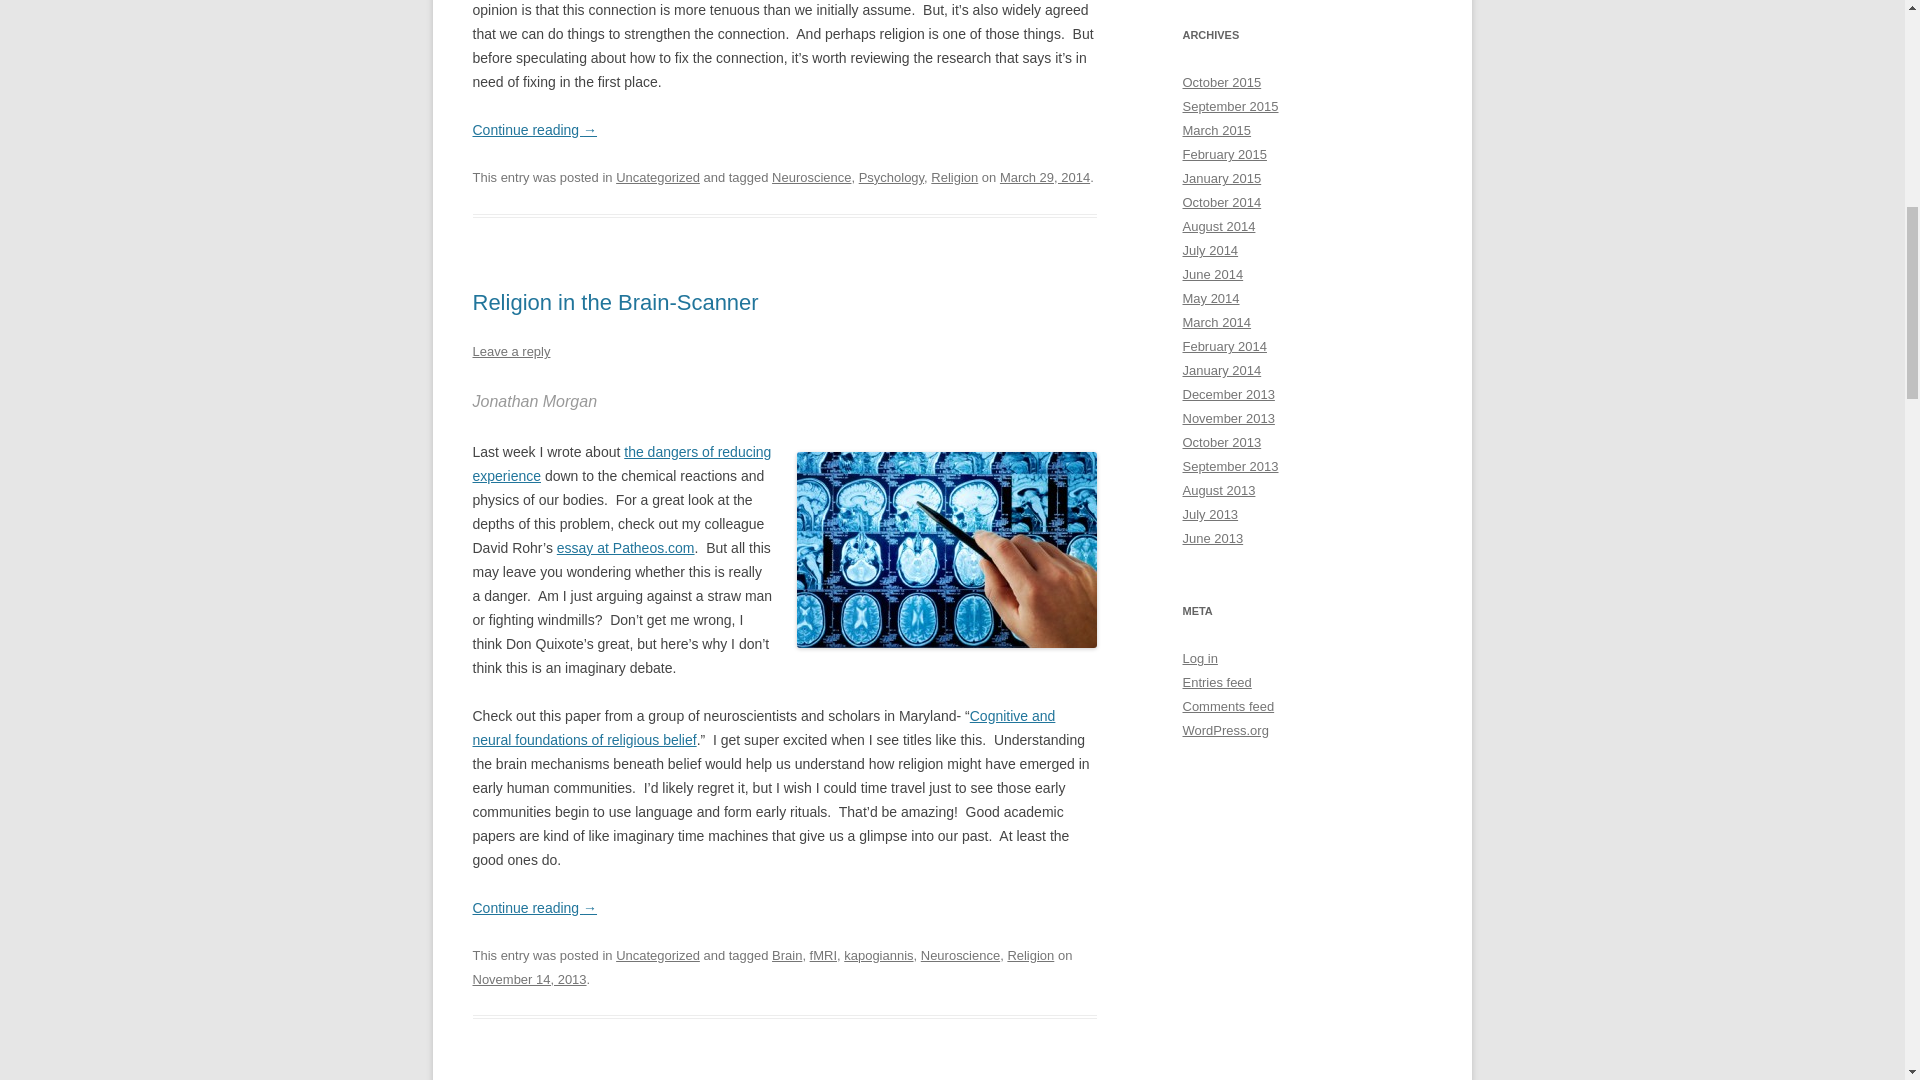 This screenshot has width=1920, height=1080. Describe the element at coordinates (786, 956) in the screenshot. I see `Brain` at that location.